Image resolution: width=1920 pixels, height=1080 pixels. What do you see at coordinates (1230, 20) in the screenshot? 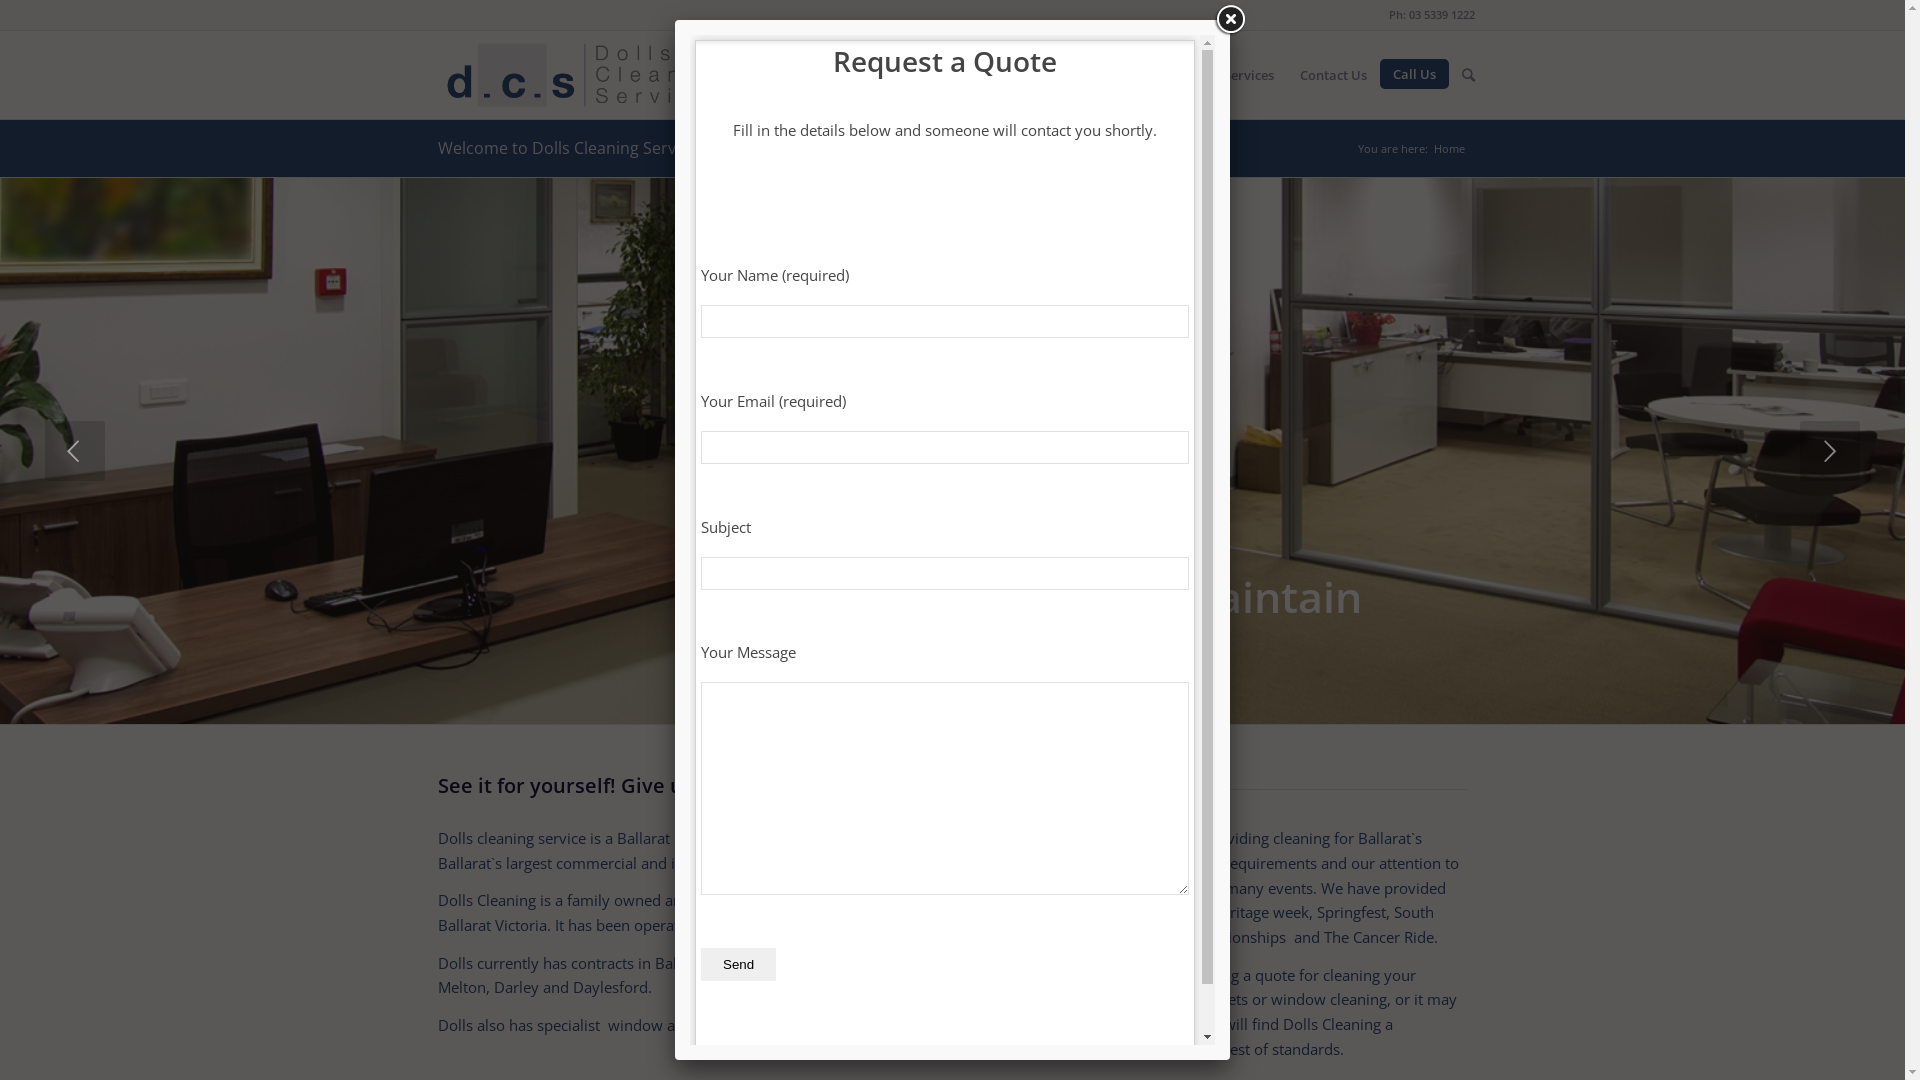
I see `Close` at bounding box center [1230, 20].